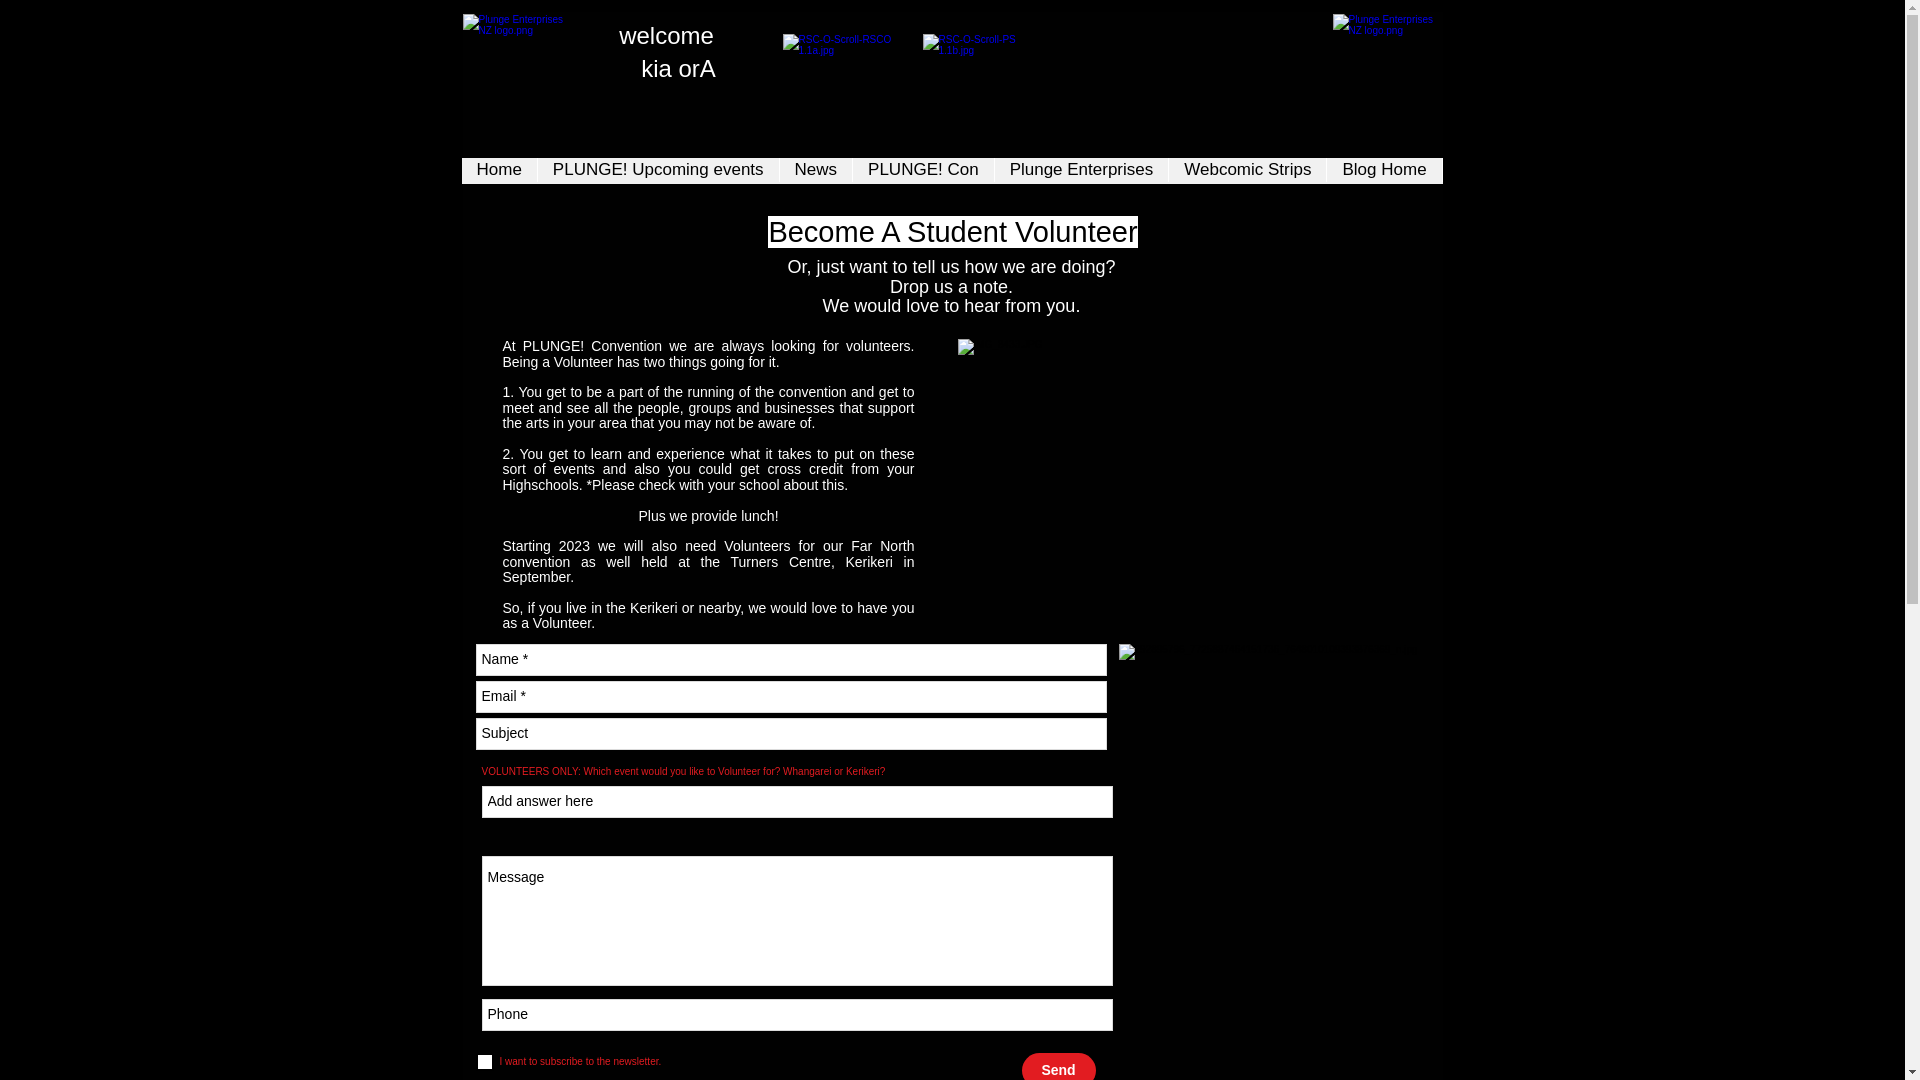  What do you see at coordinates (1384, 170) in the screenshot?
I see `Blog Home` at bounding box center [1384, 170].